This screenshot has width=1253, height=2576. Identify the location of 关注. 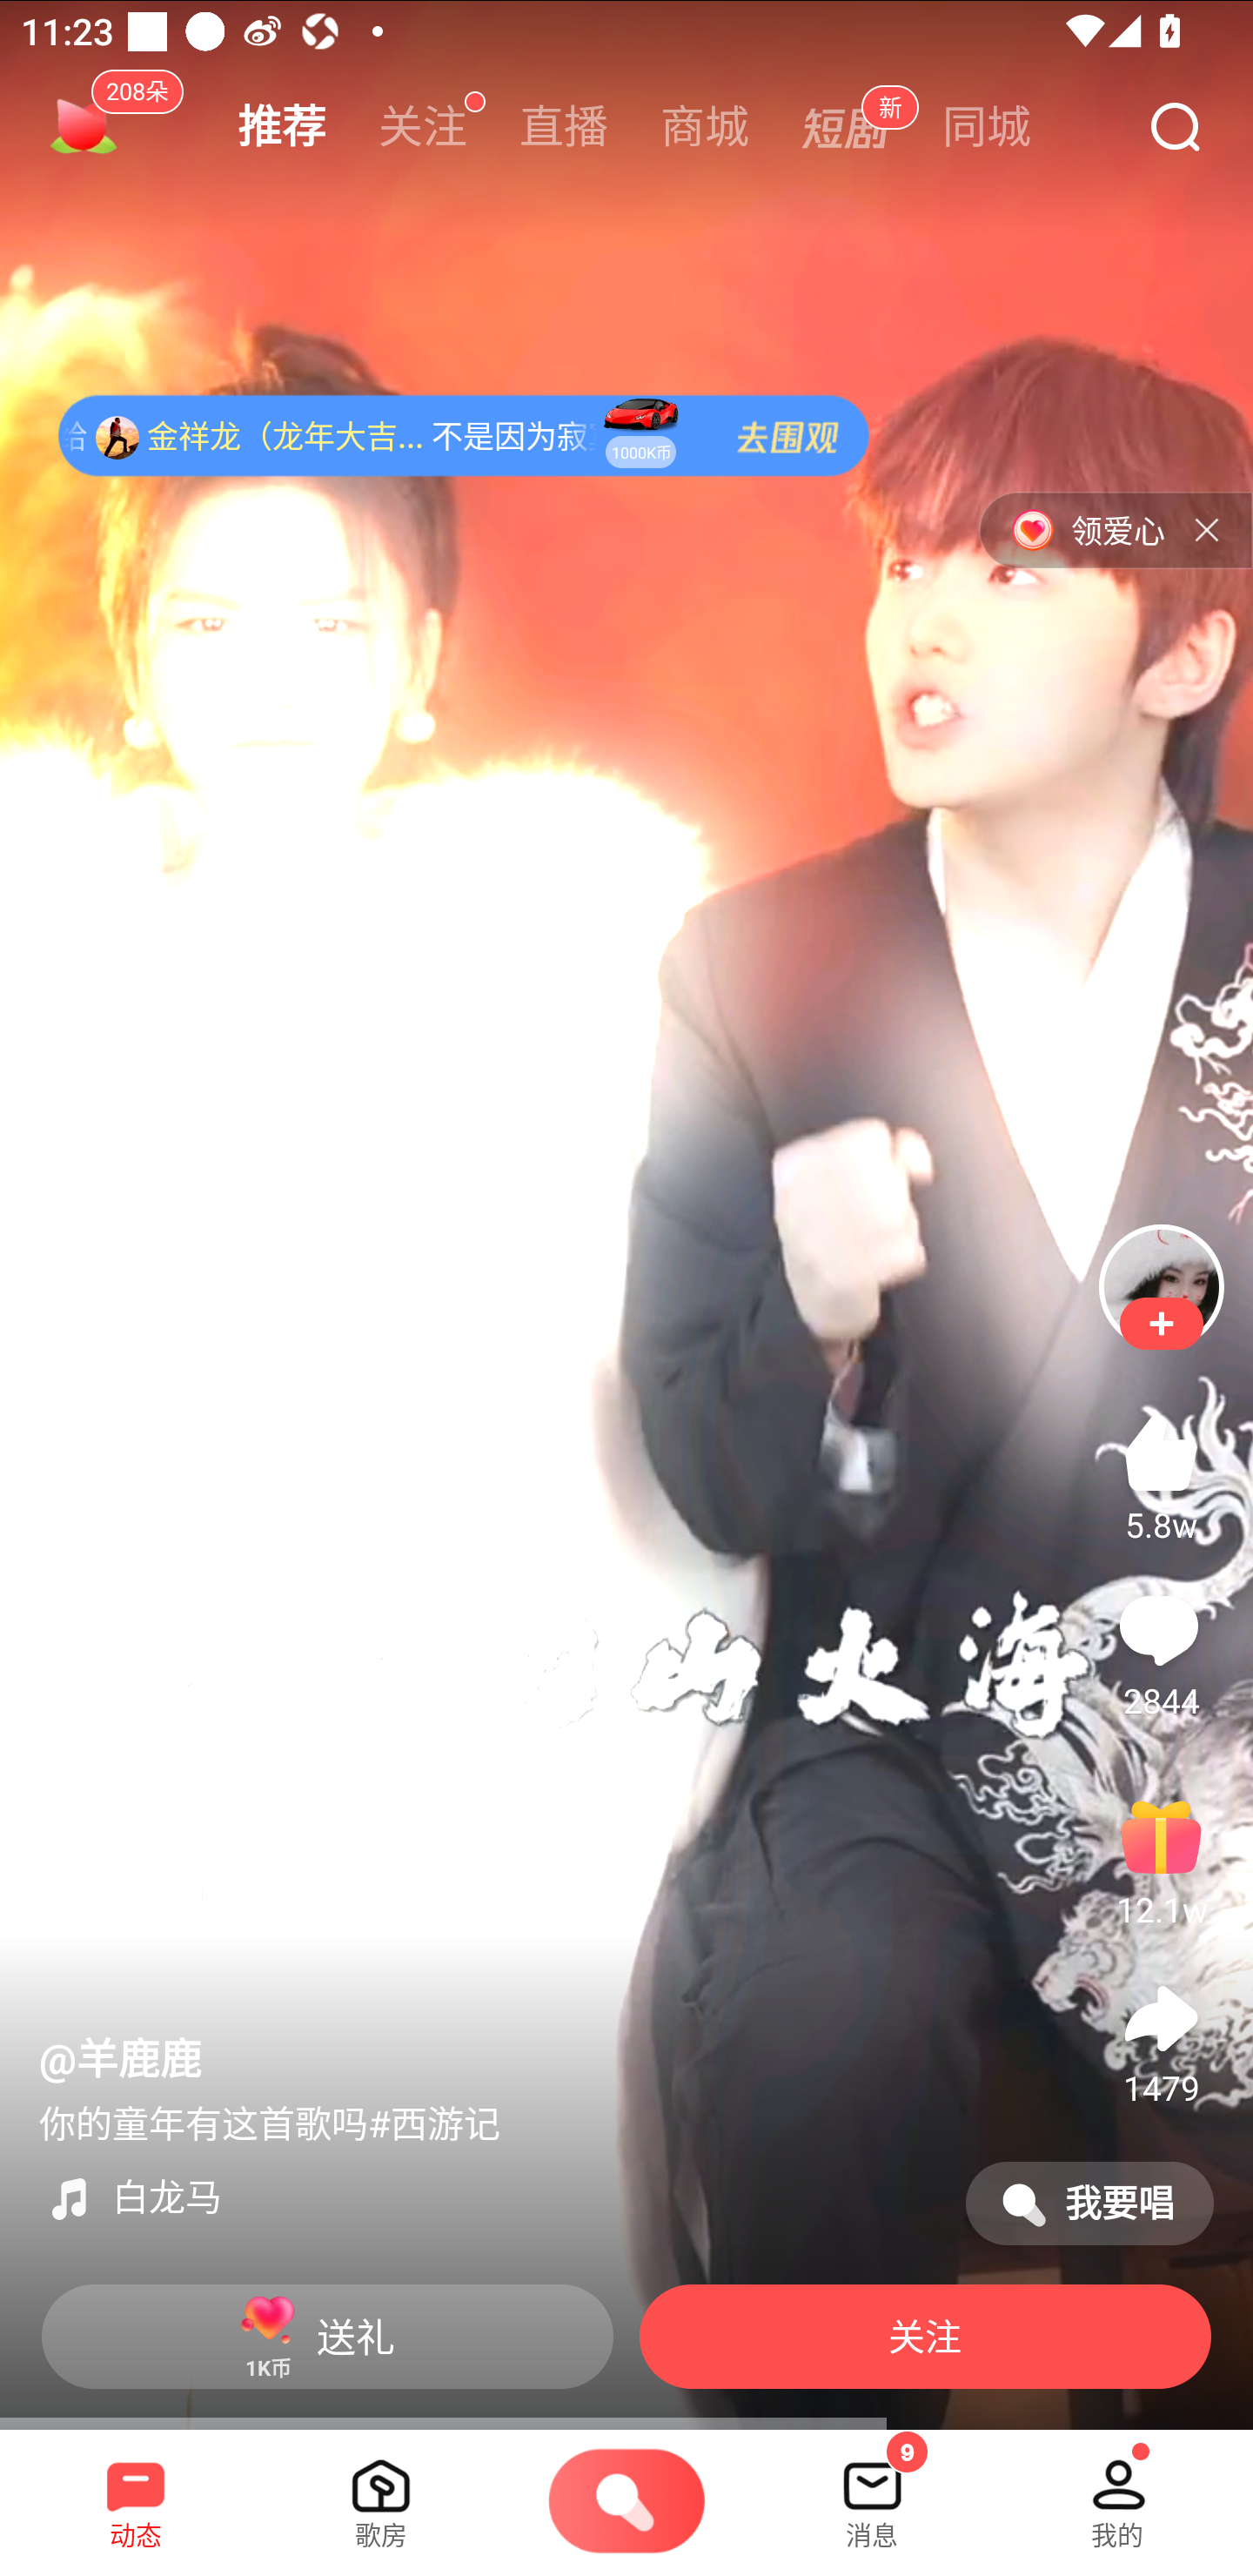
(423, 127).